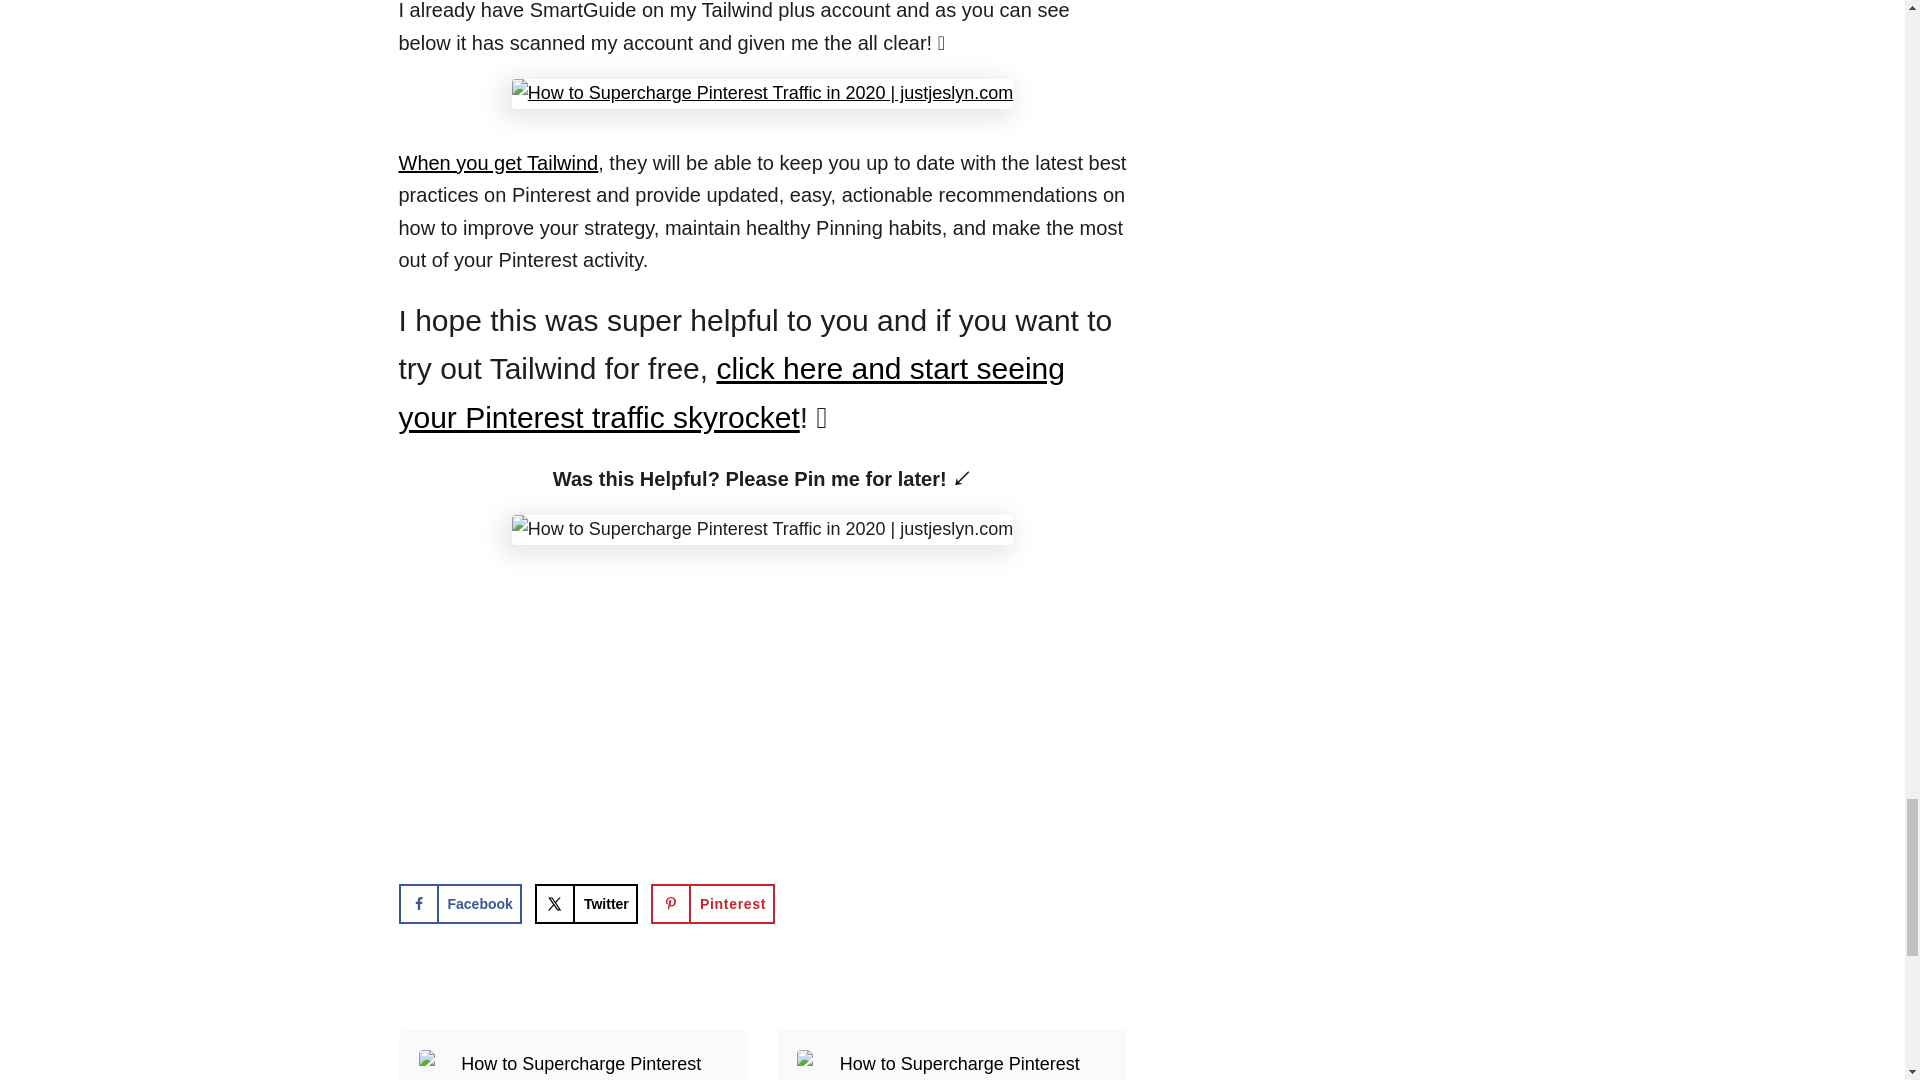 Image resolution: width=1920 pixels, height=1080 pixels. I want to click on Save to Pinterest, so click(712, 904).